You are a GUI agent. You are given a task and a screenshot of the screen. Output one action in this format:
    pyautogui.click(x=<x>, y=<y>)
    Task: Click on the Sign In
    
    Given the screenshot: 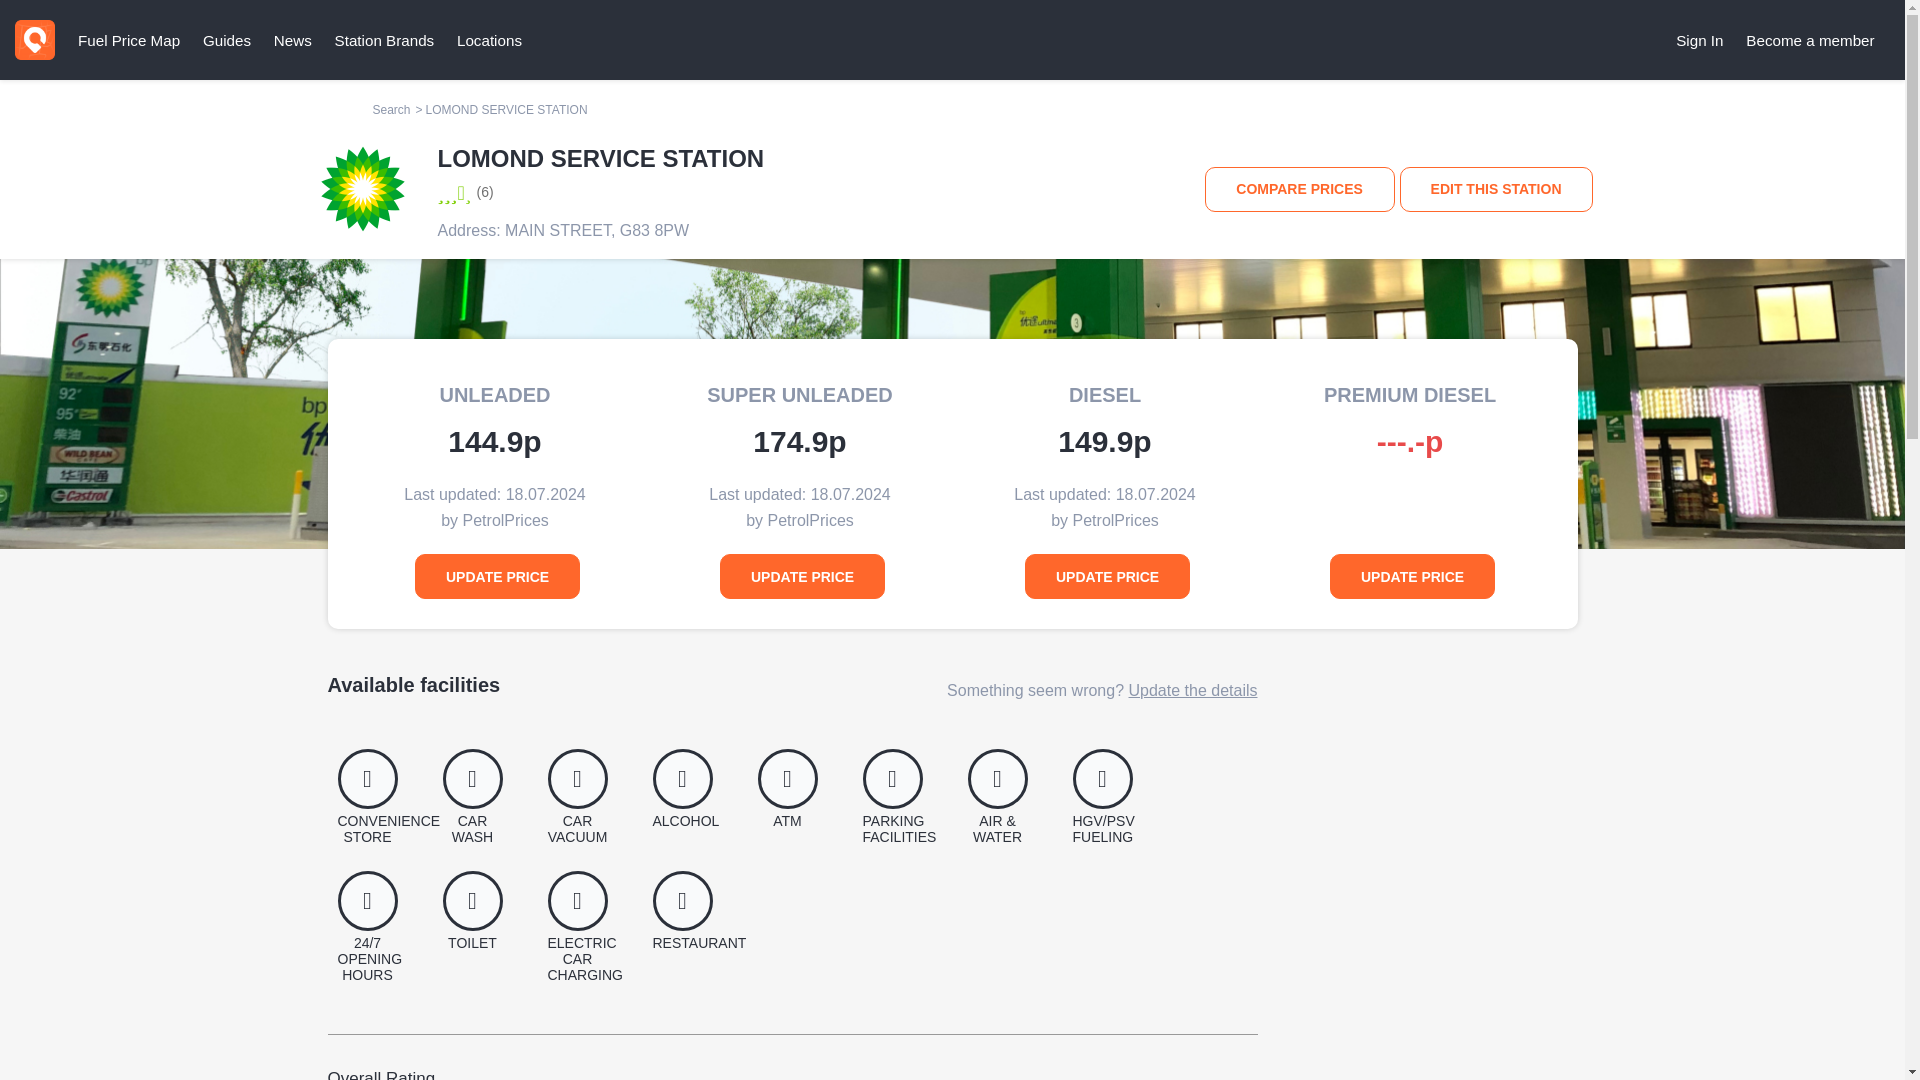 What is the action you would take?
    pyautogui.click(x=1700, y=40)
    